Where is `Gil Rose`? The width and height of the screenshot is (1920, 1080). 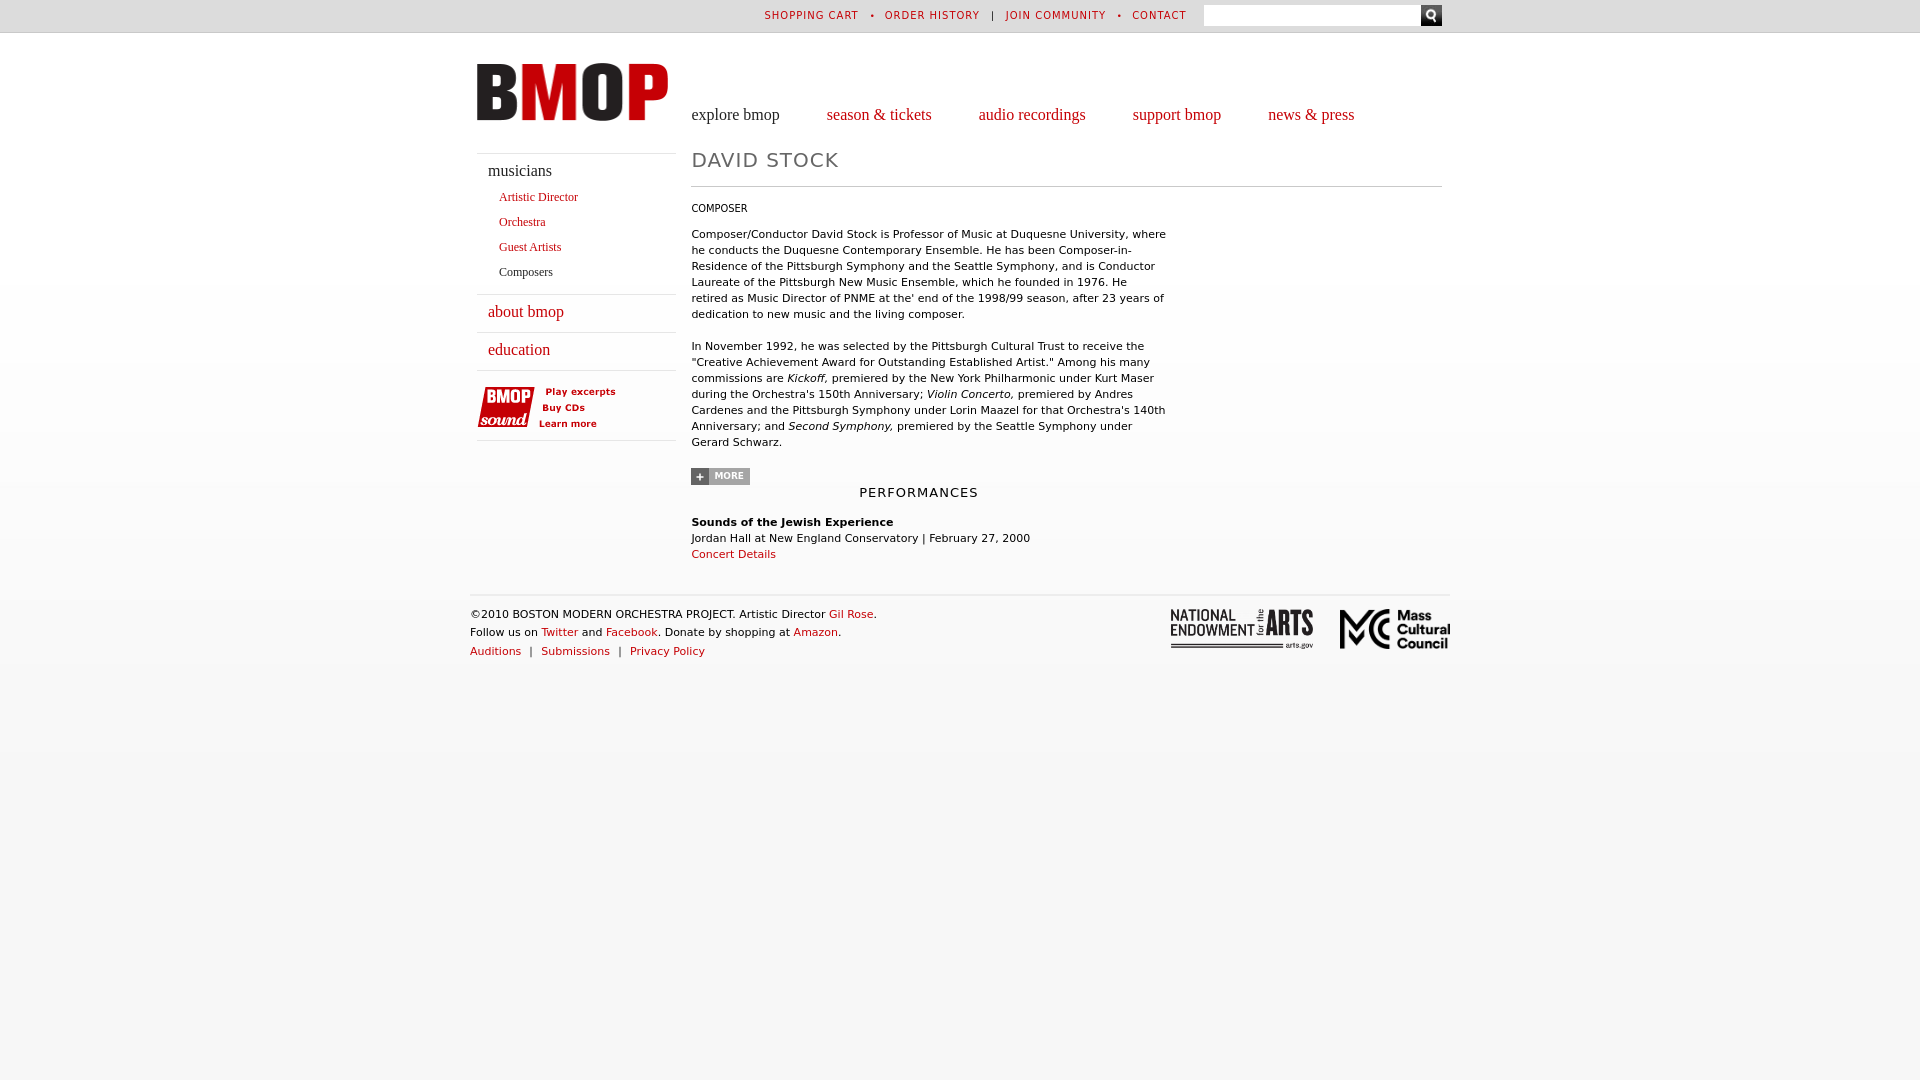 Gil Rose is located at coordinates (851, 614).